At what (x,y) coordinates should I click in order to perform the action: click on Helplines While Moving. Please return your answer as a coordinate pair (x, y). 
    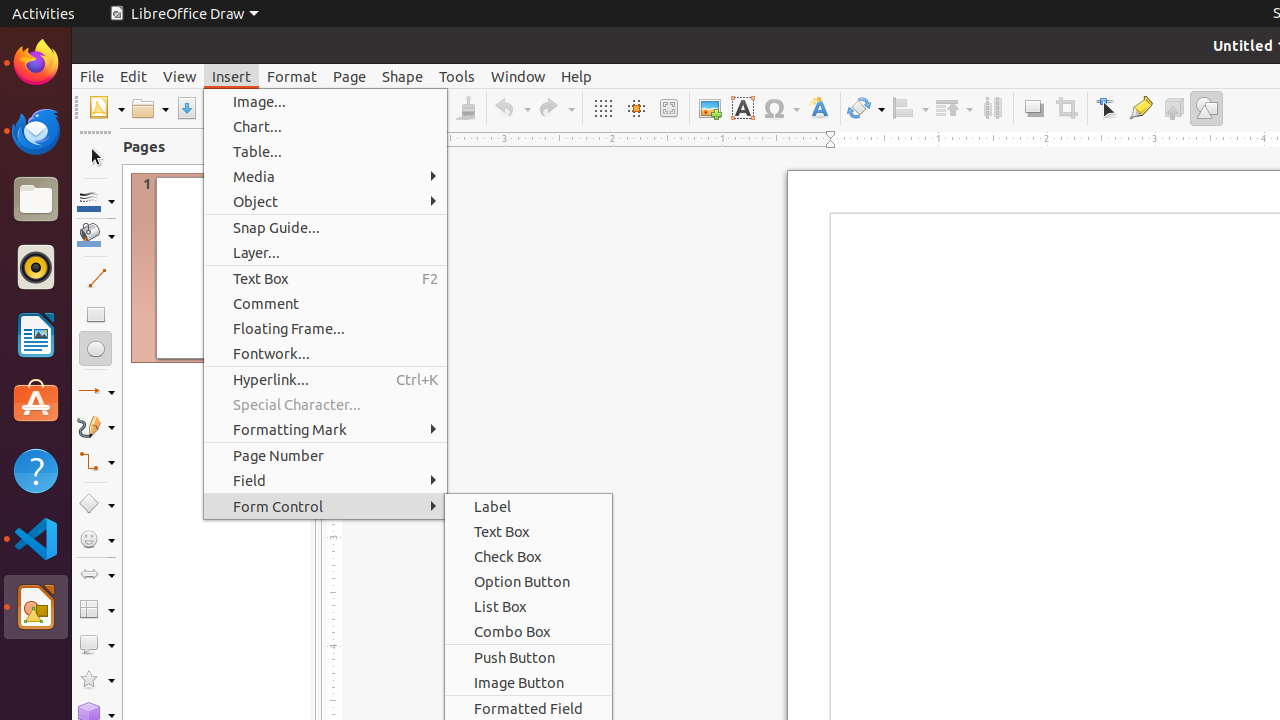
    Looking at the image, I should click on (636, 108).